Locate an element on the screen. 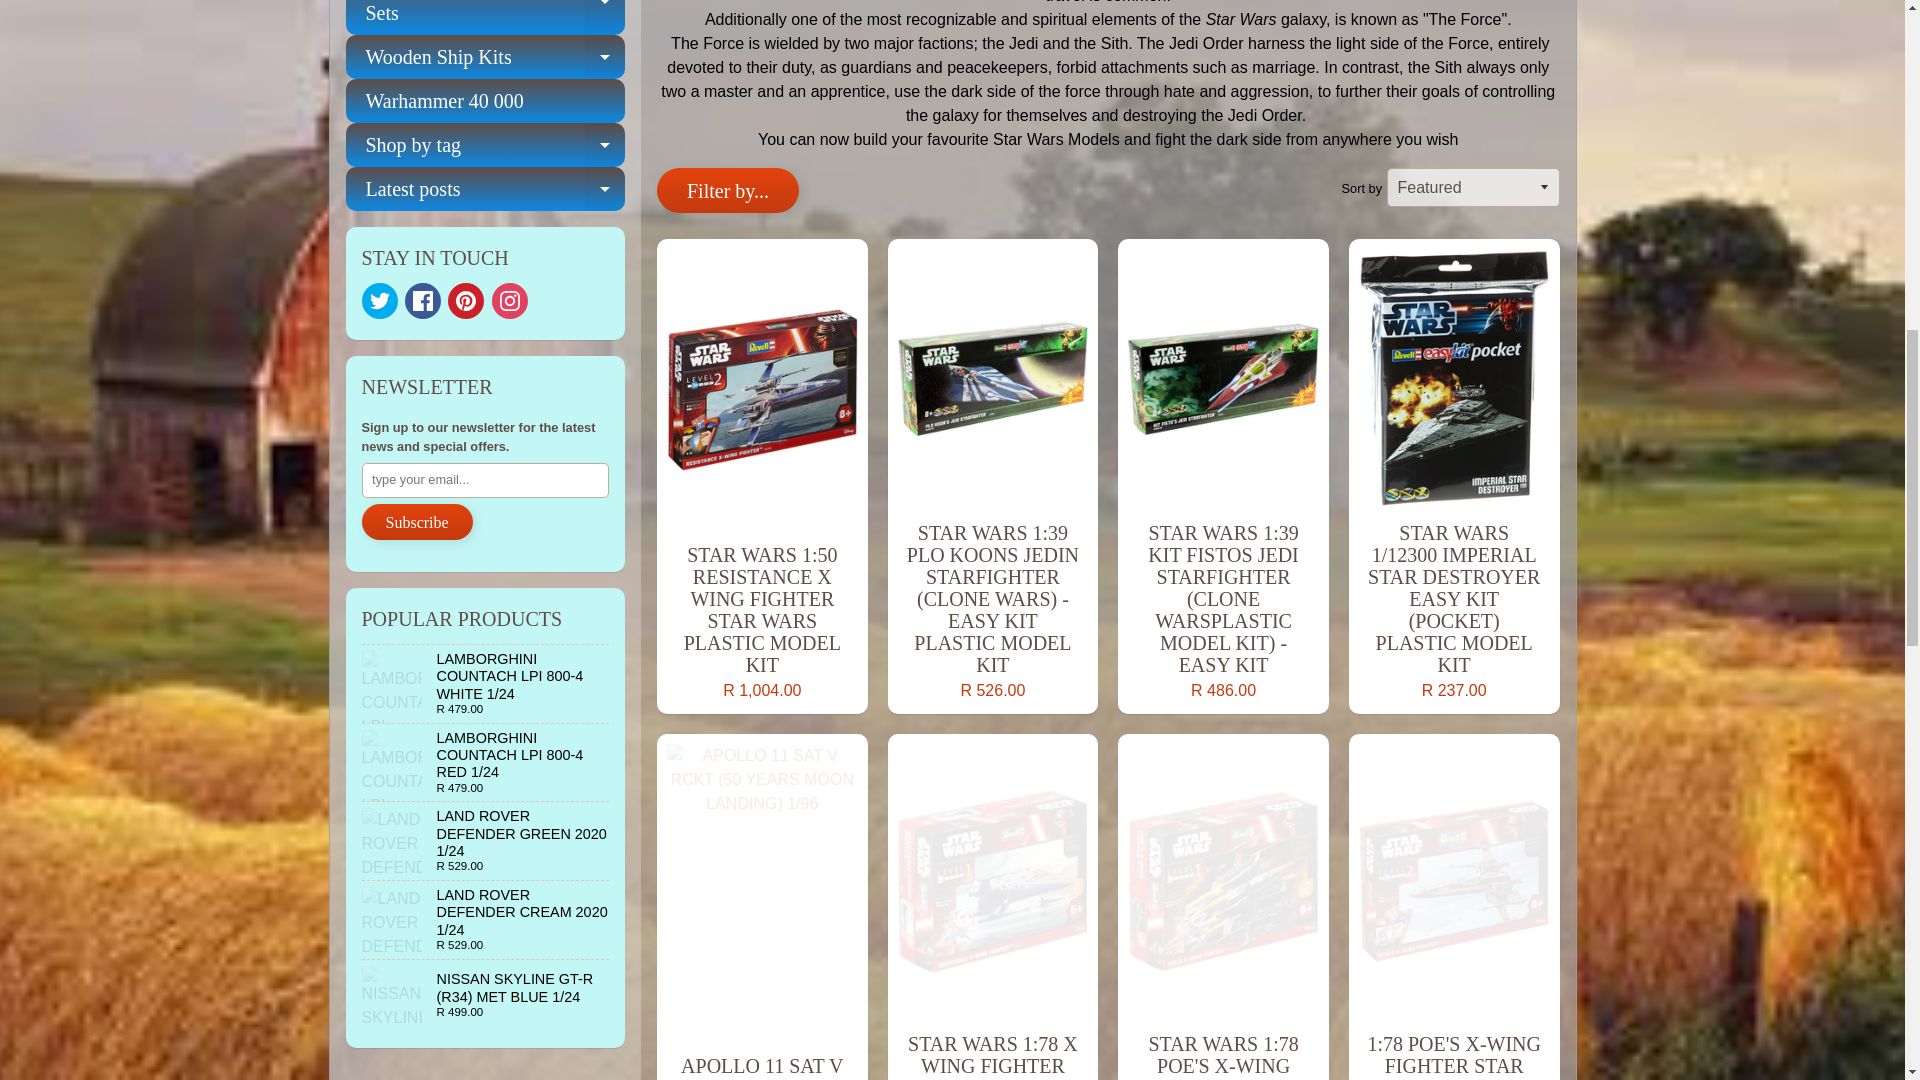 Image resolution: width=1920 pixels, height=1080 pixels. Pinterest is located at coordinates (465, 300).